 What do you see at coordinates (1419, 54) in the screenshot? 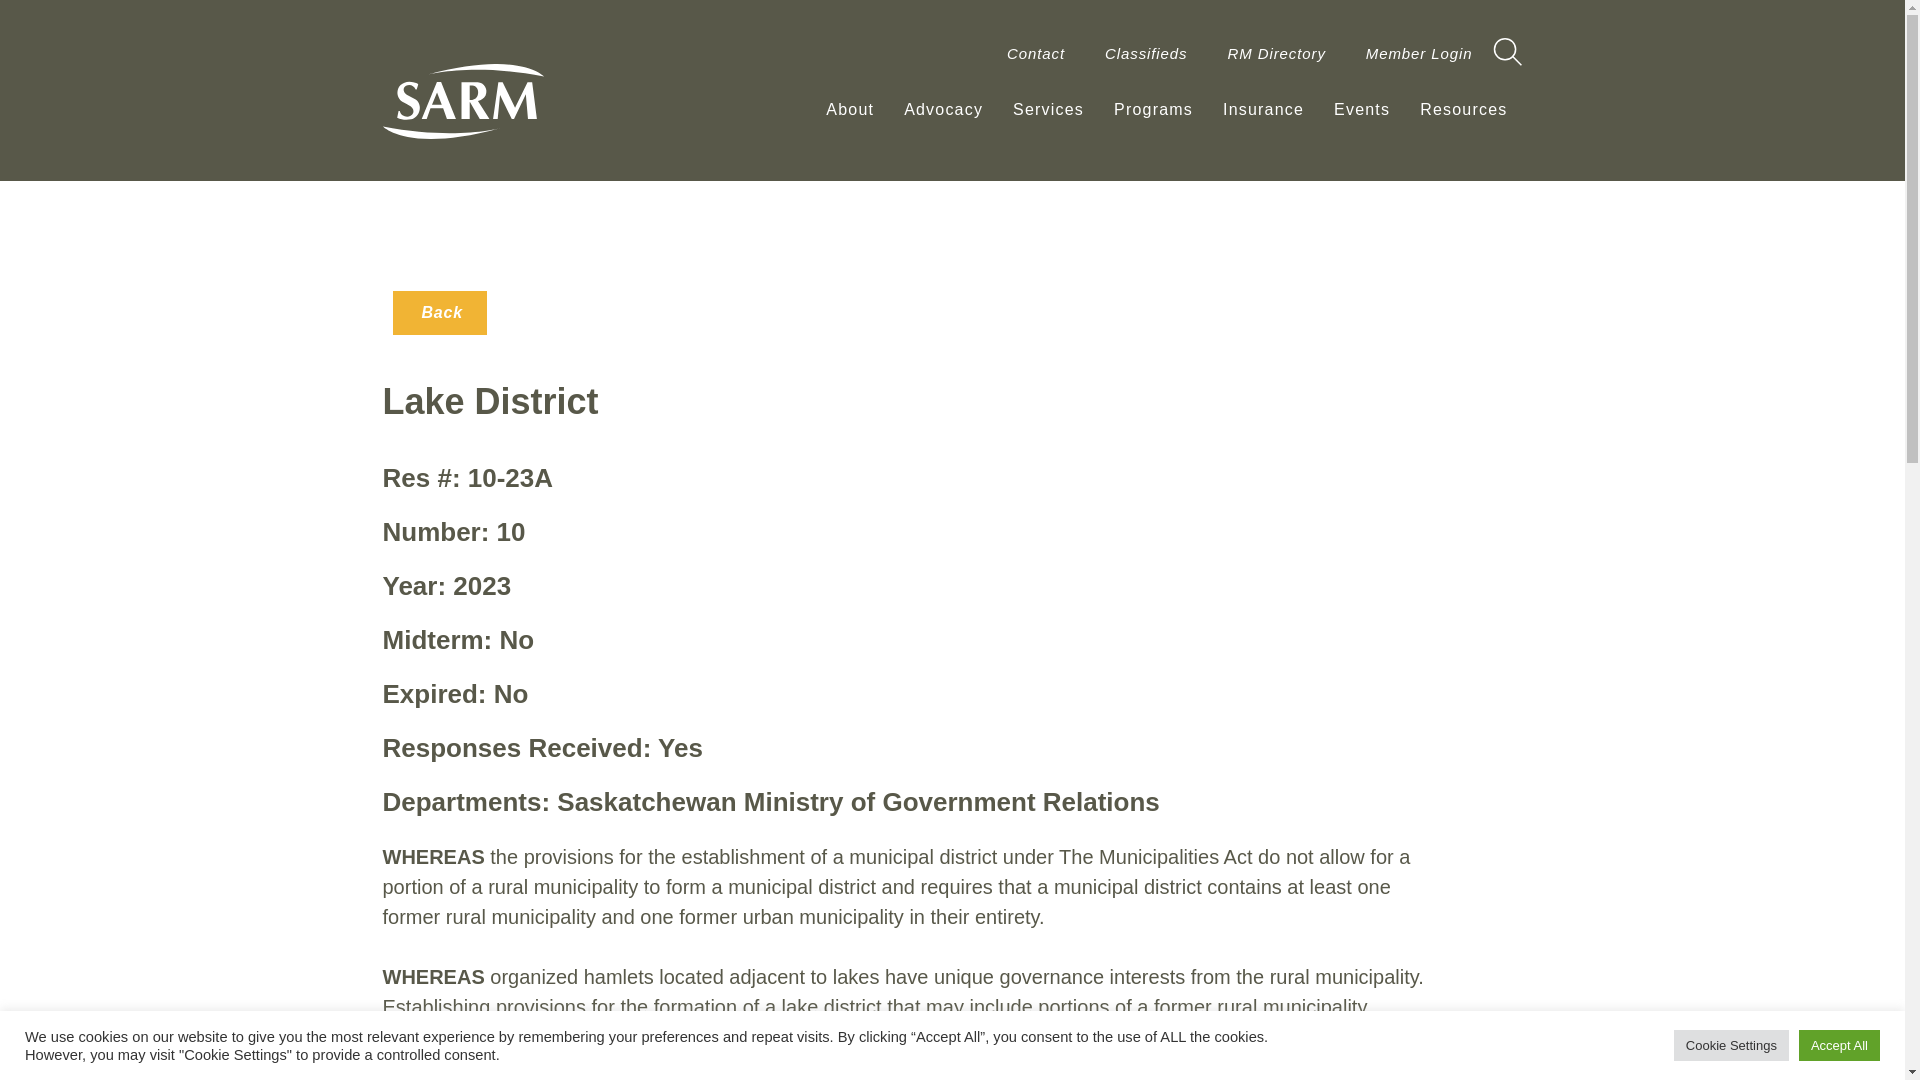
I see `Member Login` at bounding box center [1419, 54].